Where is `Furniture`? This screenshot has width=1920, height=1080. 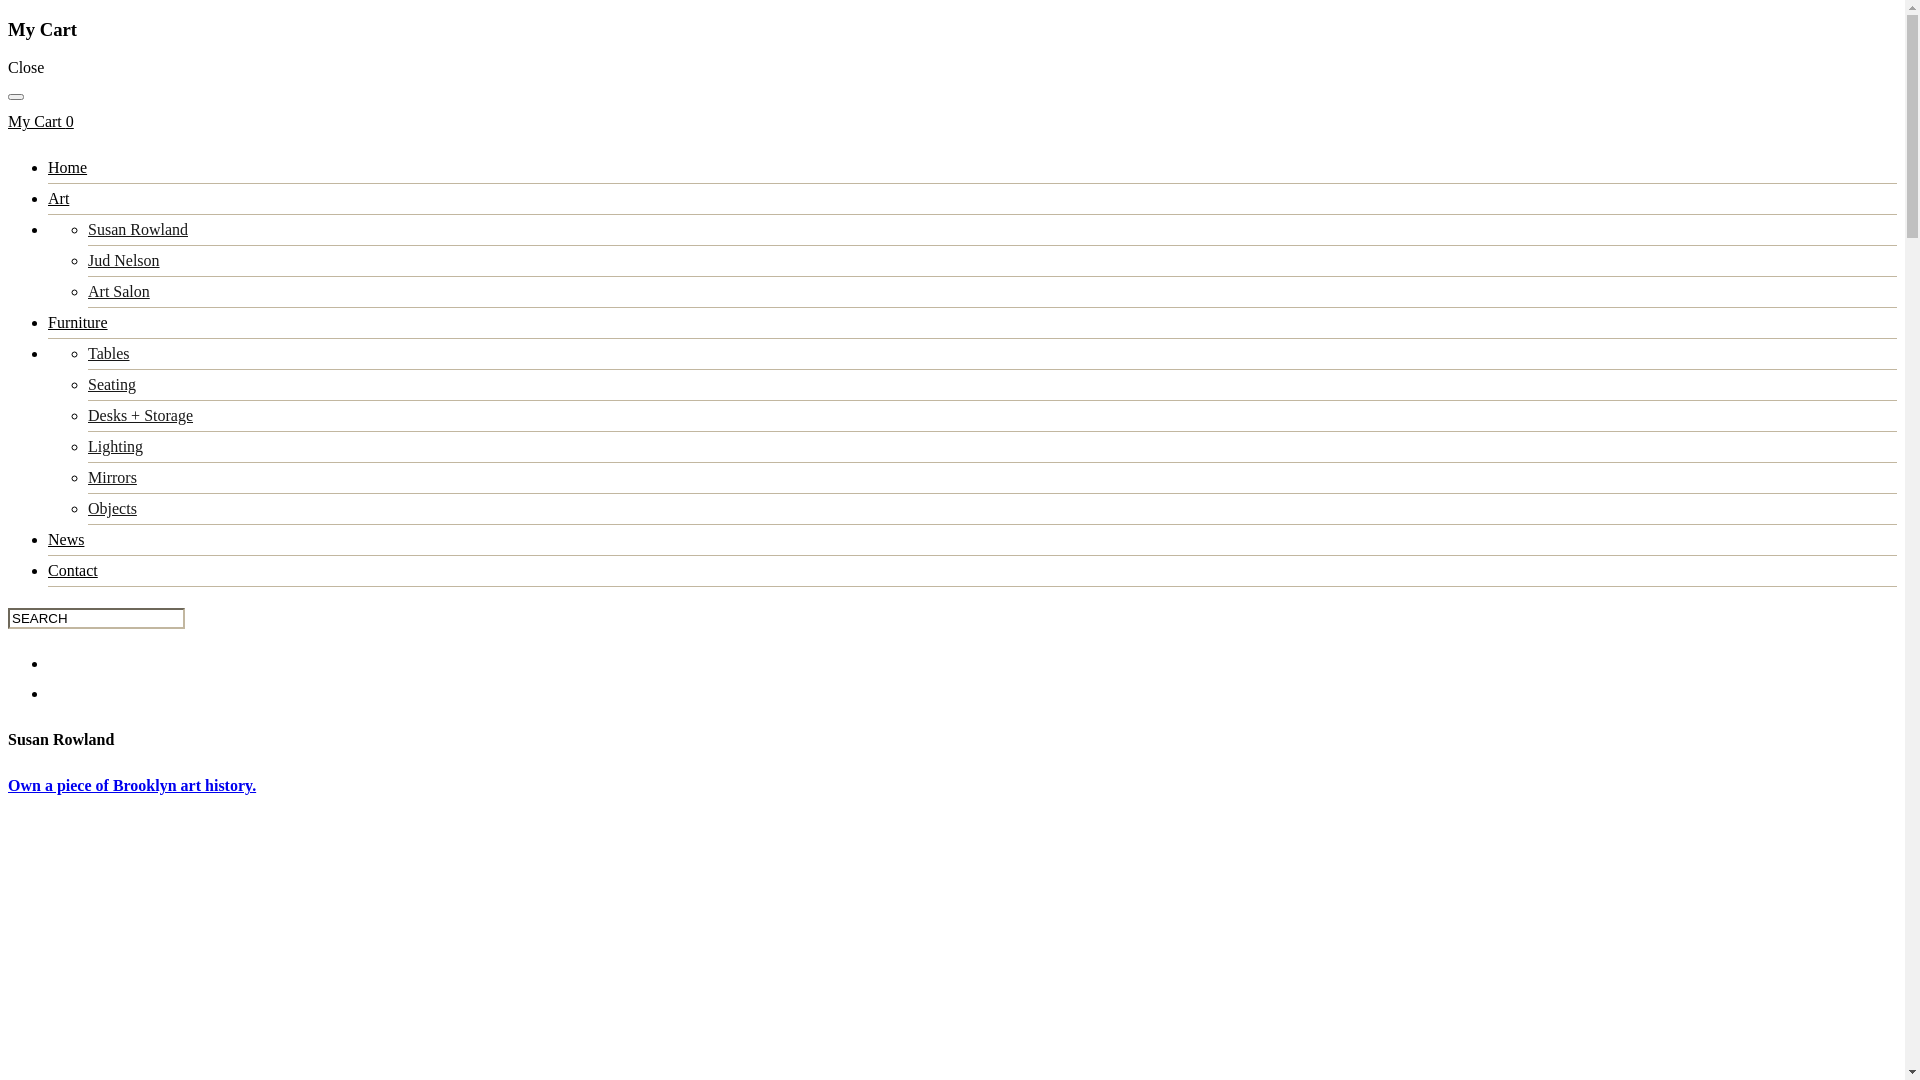 Furniture is located at coordinates (78, 322).